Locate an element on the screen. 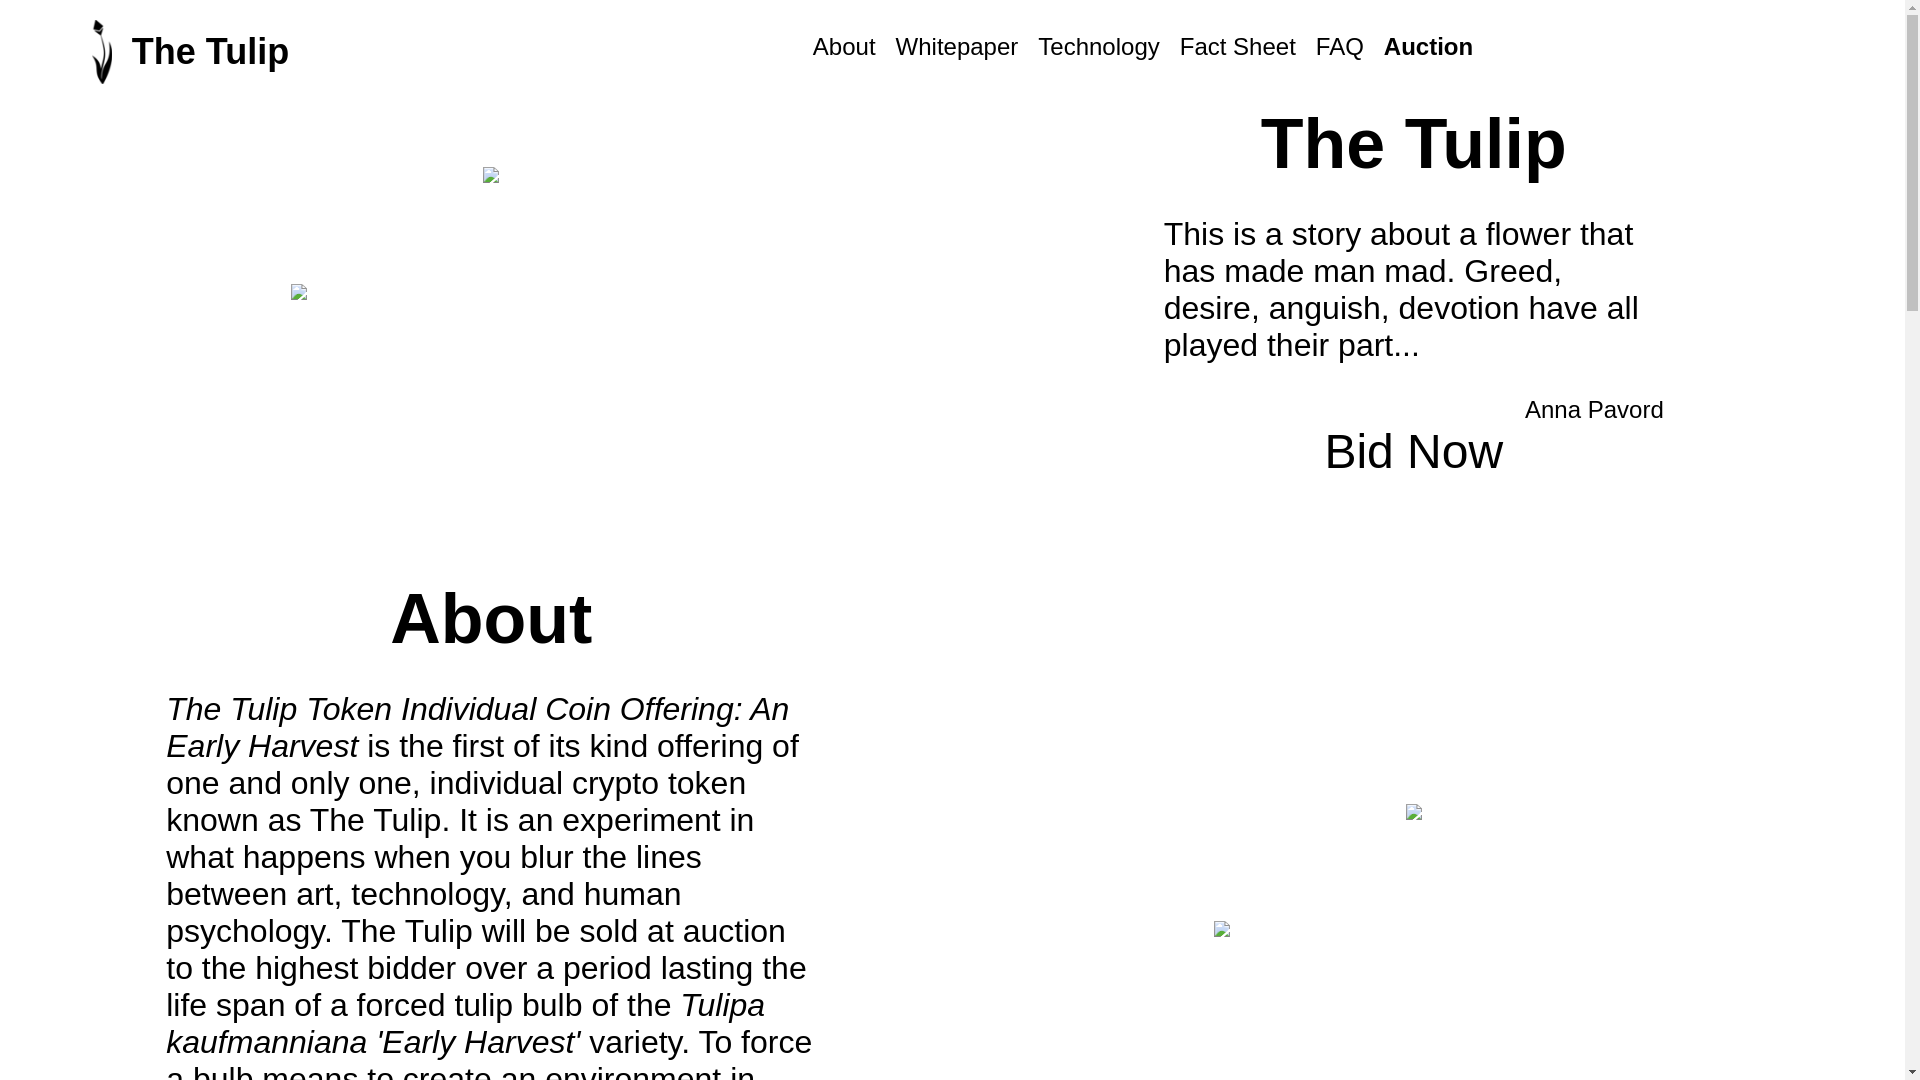  About is located at coordinates (844, 52).